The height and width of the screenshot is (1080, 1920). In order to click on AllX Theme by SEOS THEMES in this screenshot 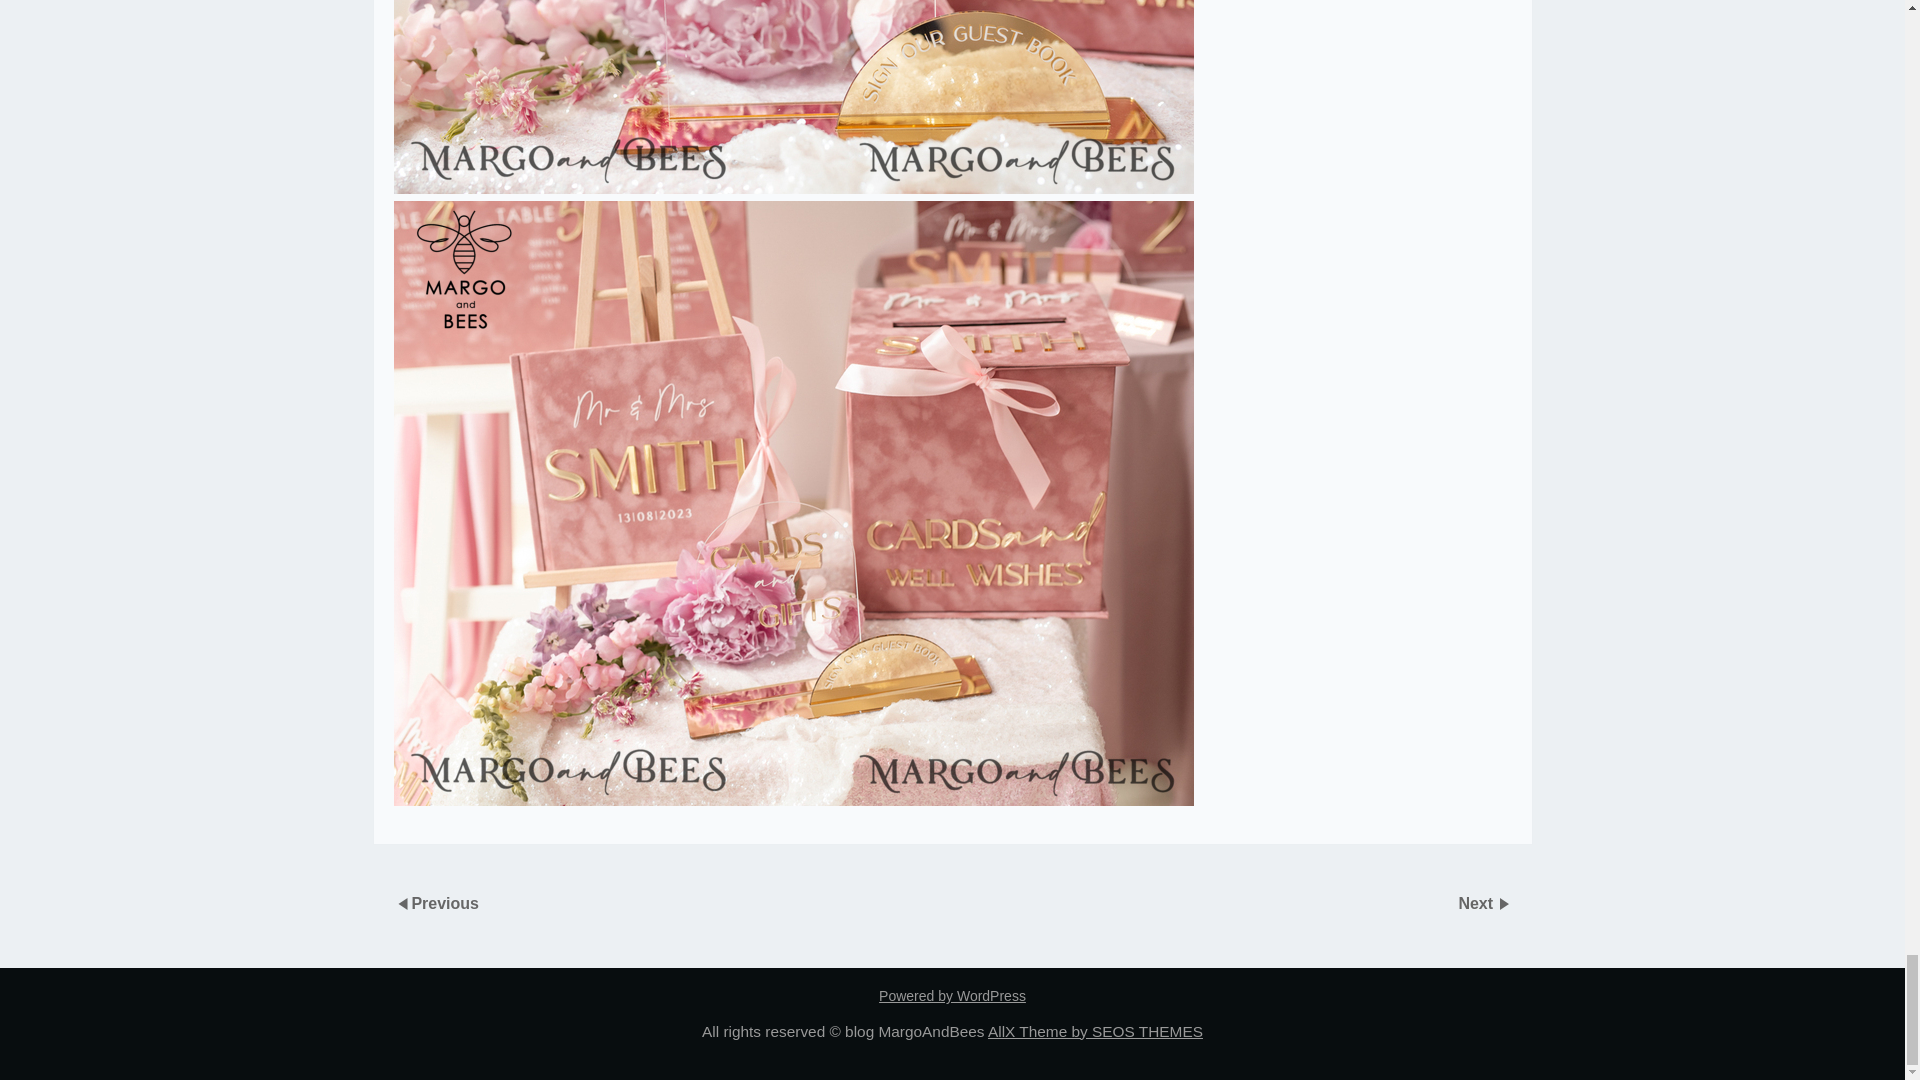, I will do `click(1096, 1031)`.